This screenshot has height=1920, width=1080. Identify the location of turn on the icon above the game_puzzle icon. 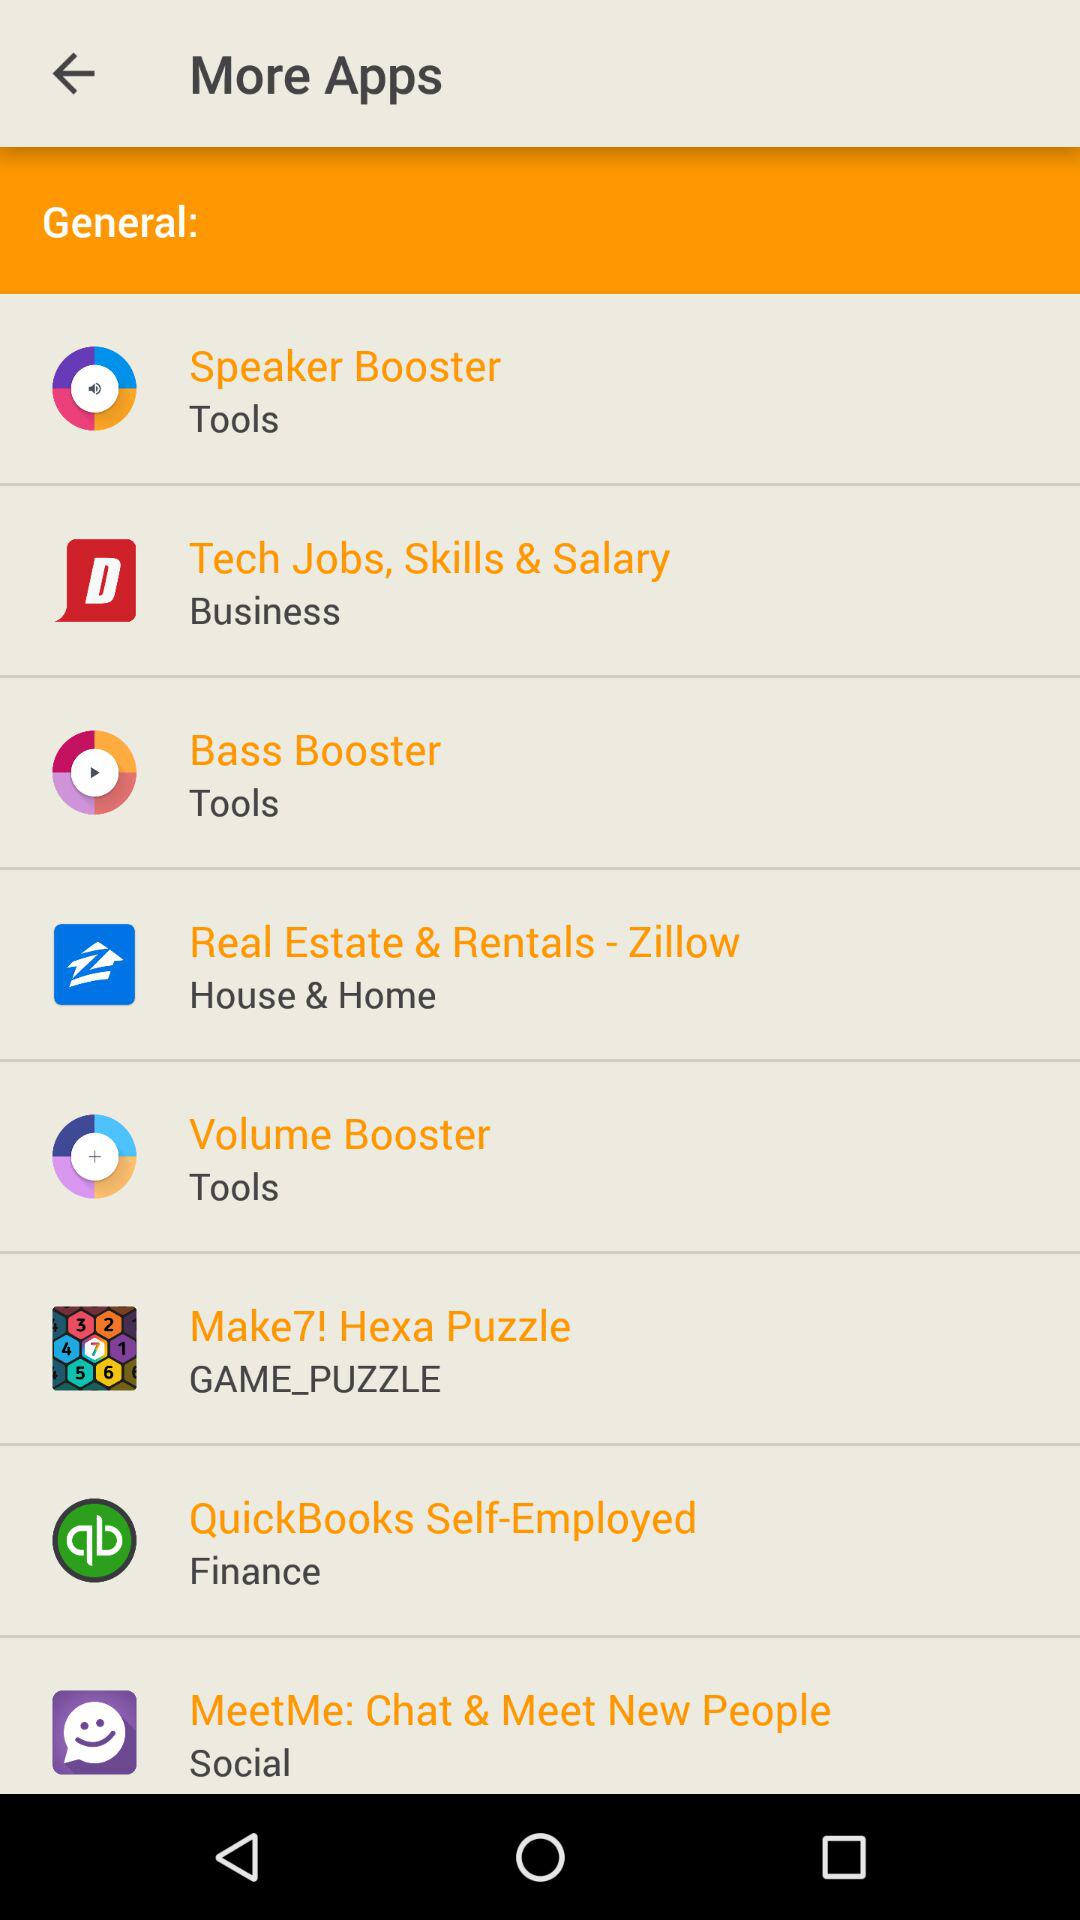
(380, 1324).